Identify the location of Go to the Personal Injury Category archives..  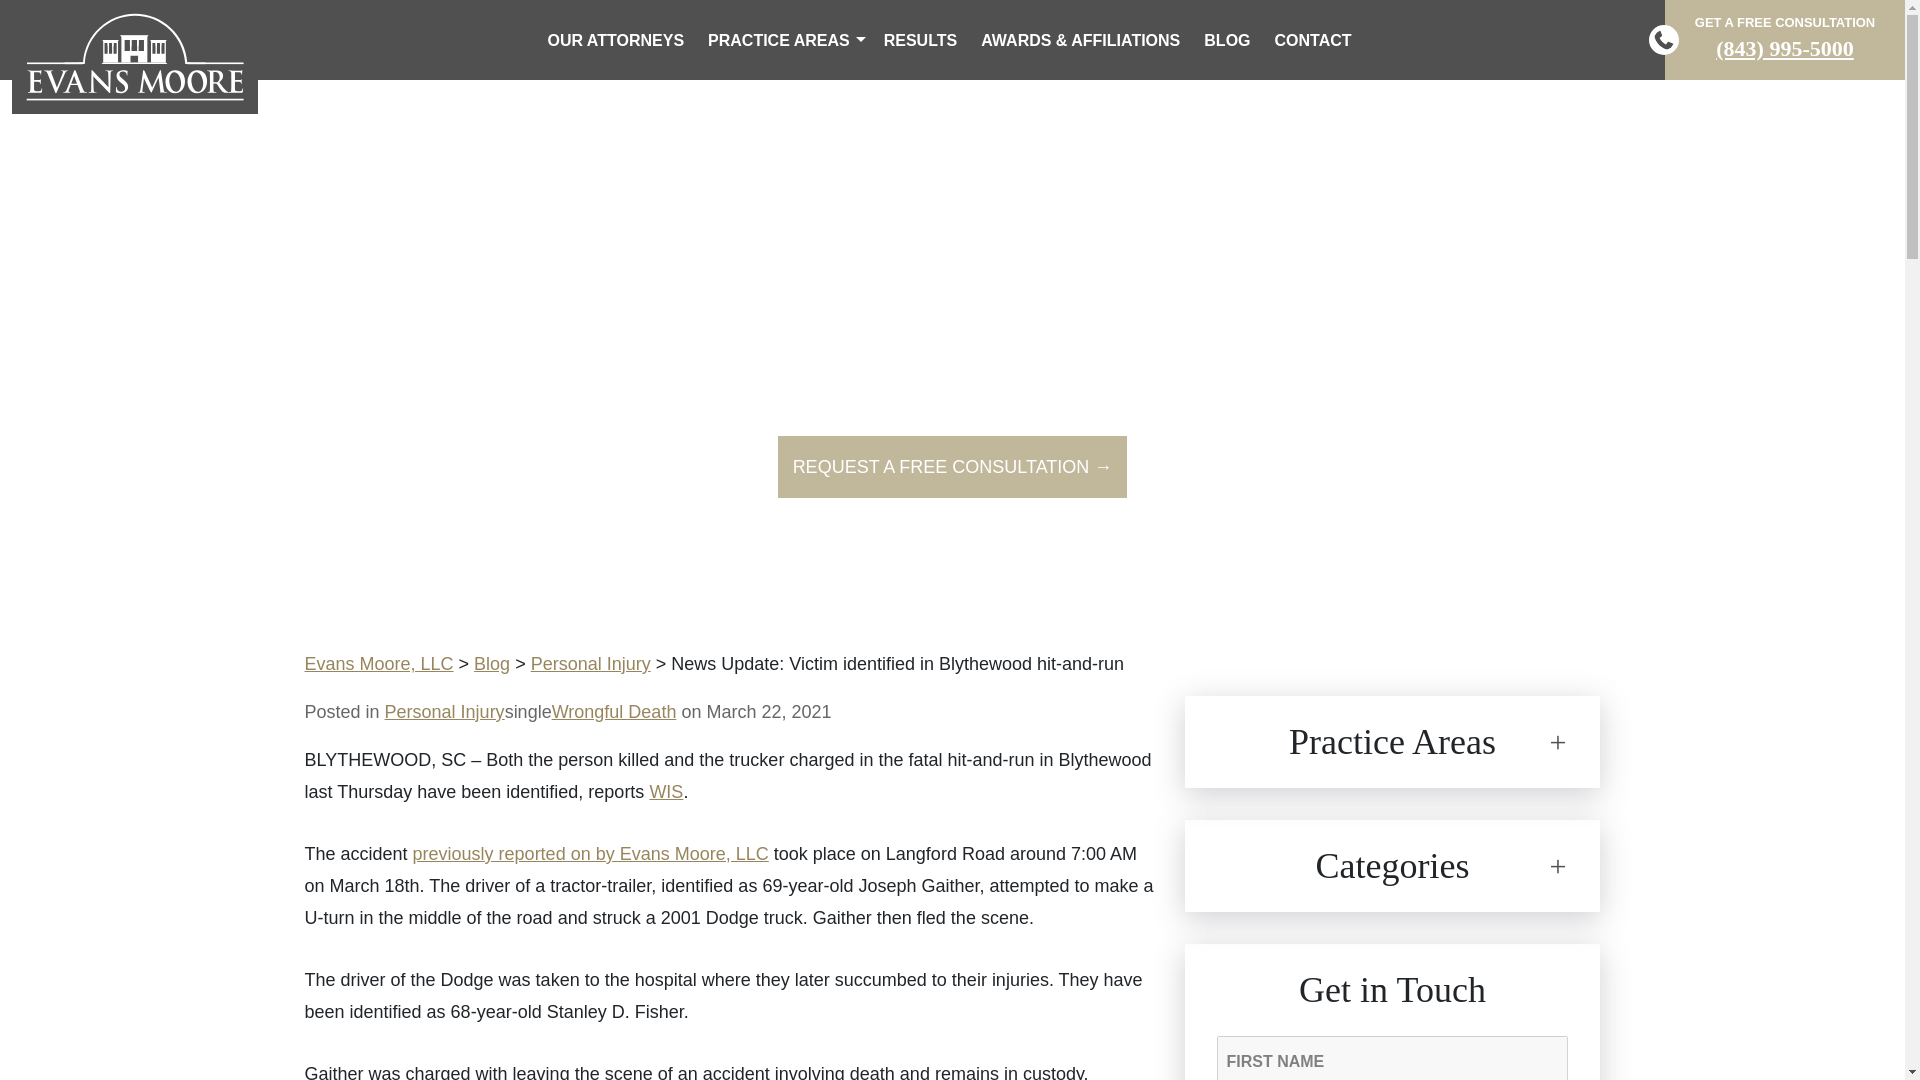
(590, 664).